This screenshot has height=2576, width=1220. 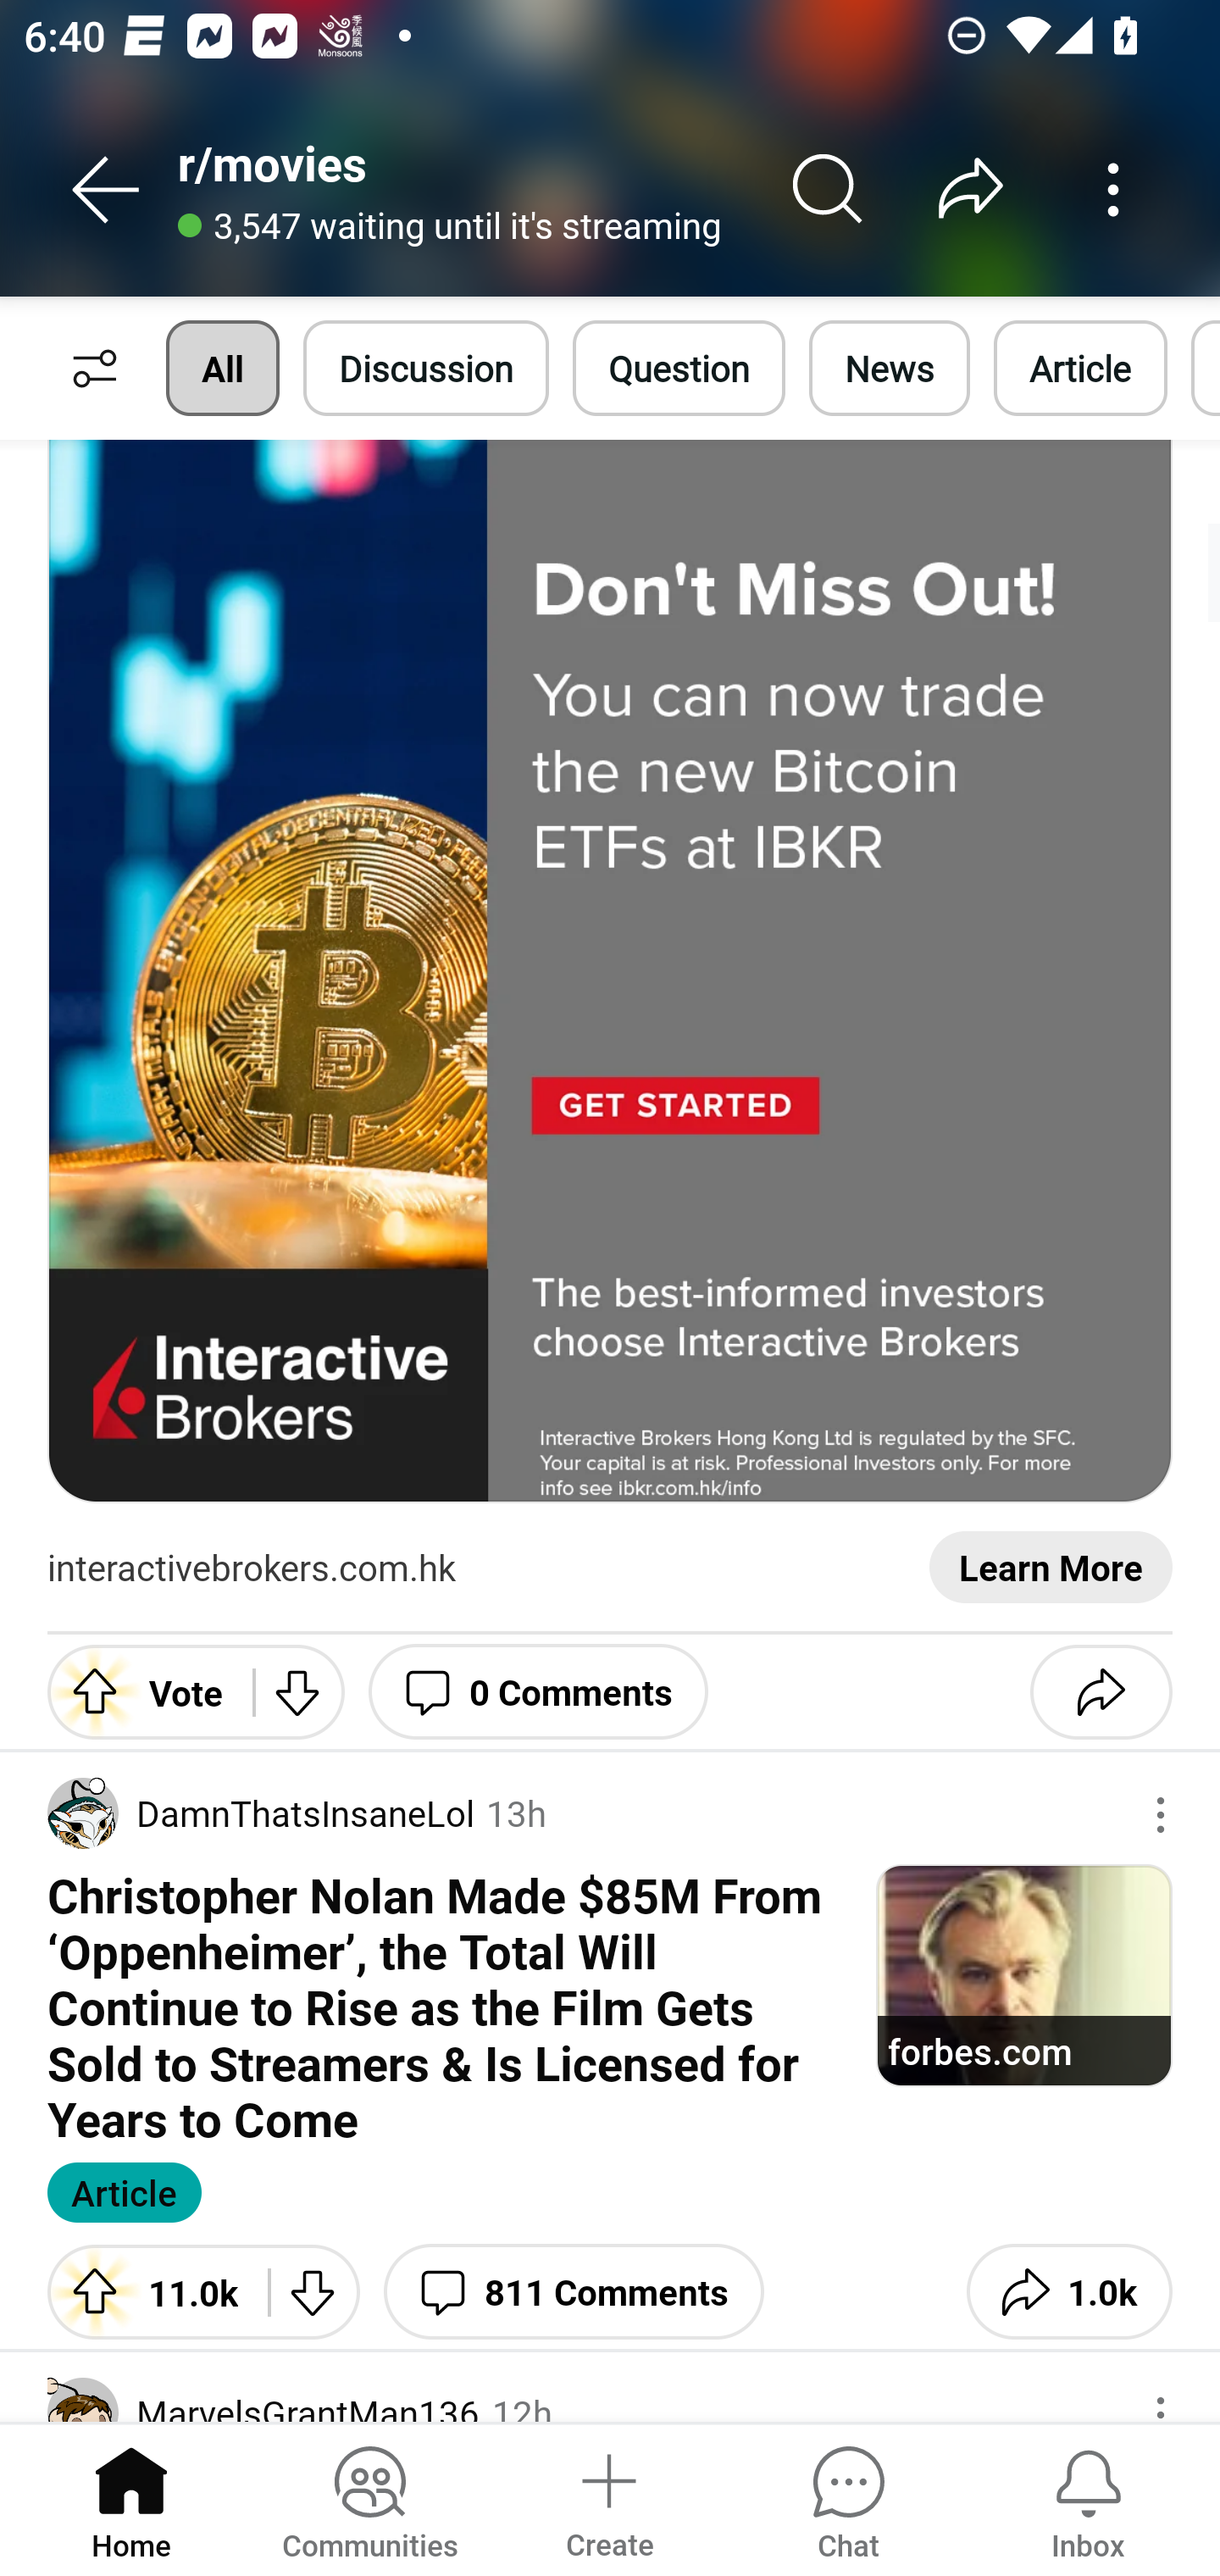 What do you see at coordinates (261, 1812) in the screenshot?
I see `Author DamnThatsInsaneLol` at bounding box center [261, 1812].